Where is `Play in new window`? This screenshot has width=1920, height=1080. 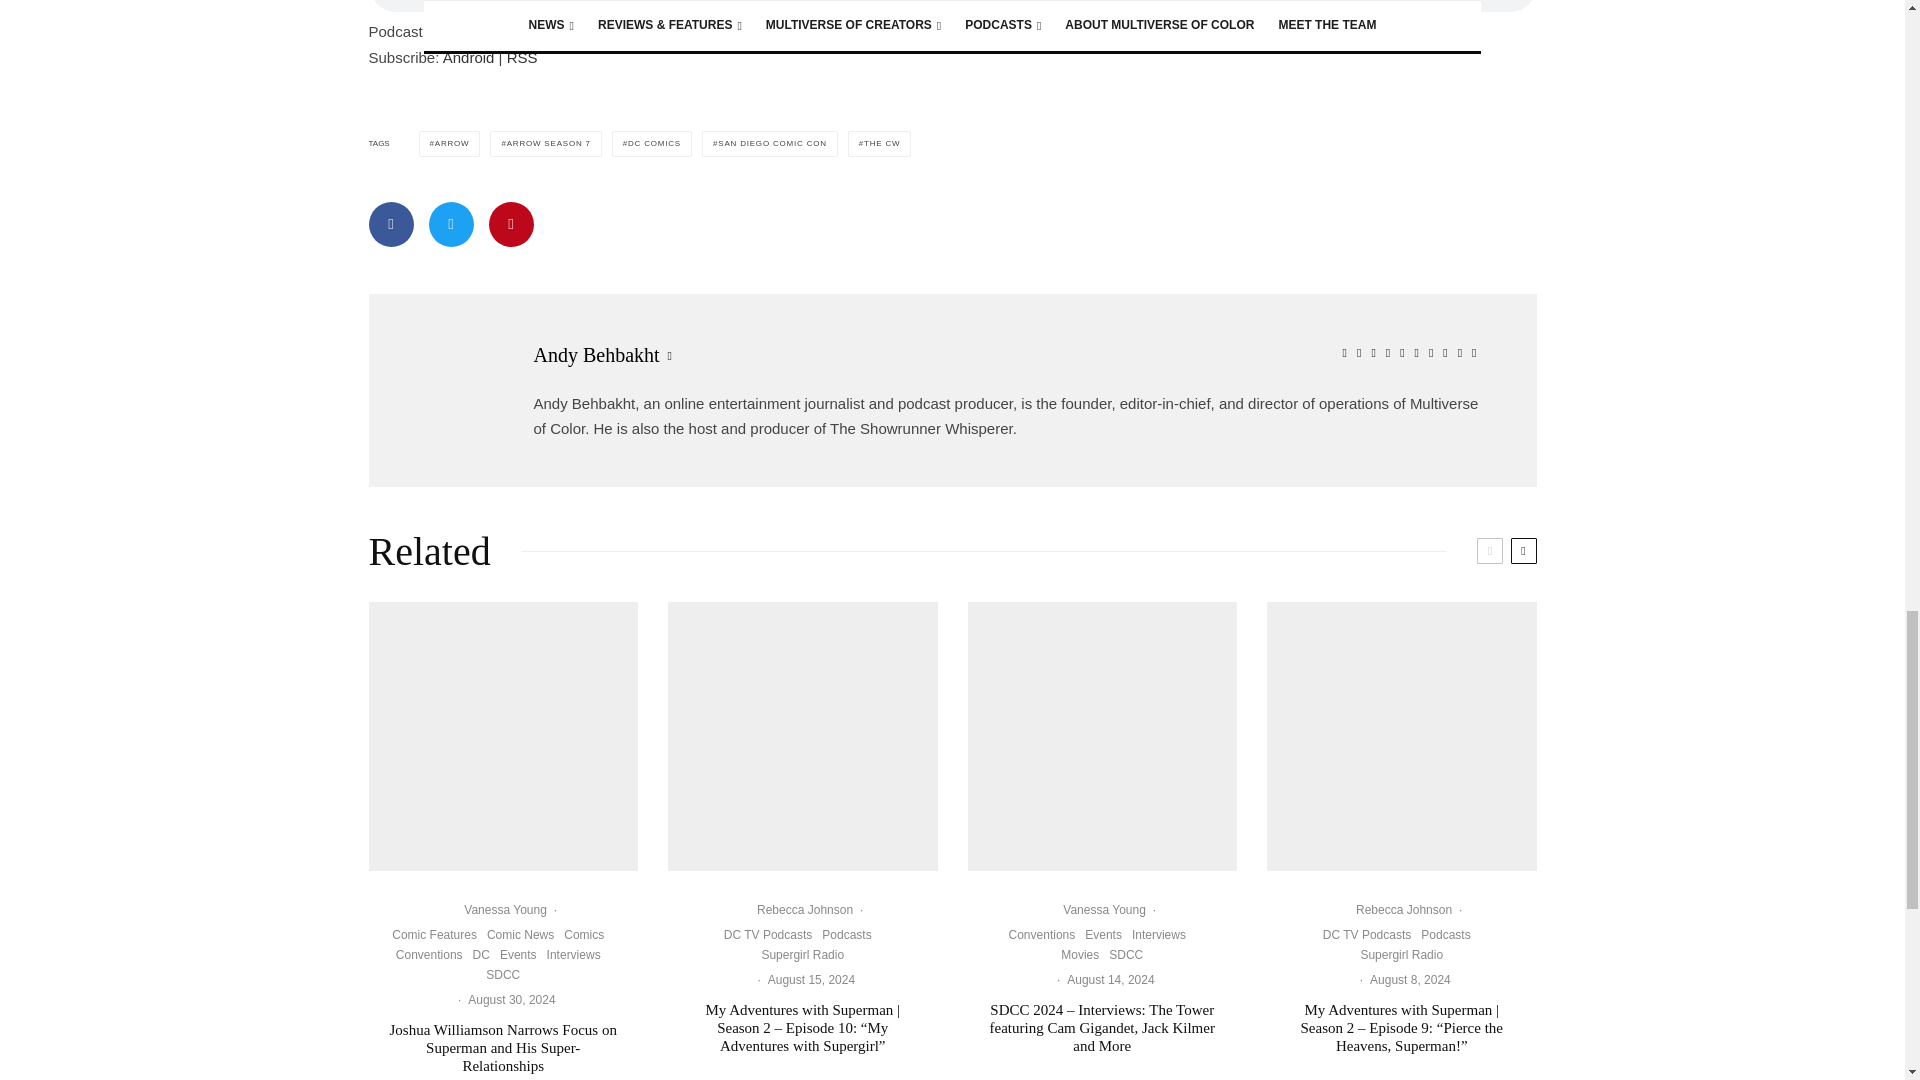 Play in new window is located at coordinates (496, 30).